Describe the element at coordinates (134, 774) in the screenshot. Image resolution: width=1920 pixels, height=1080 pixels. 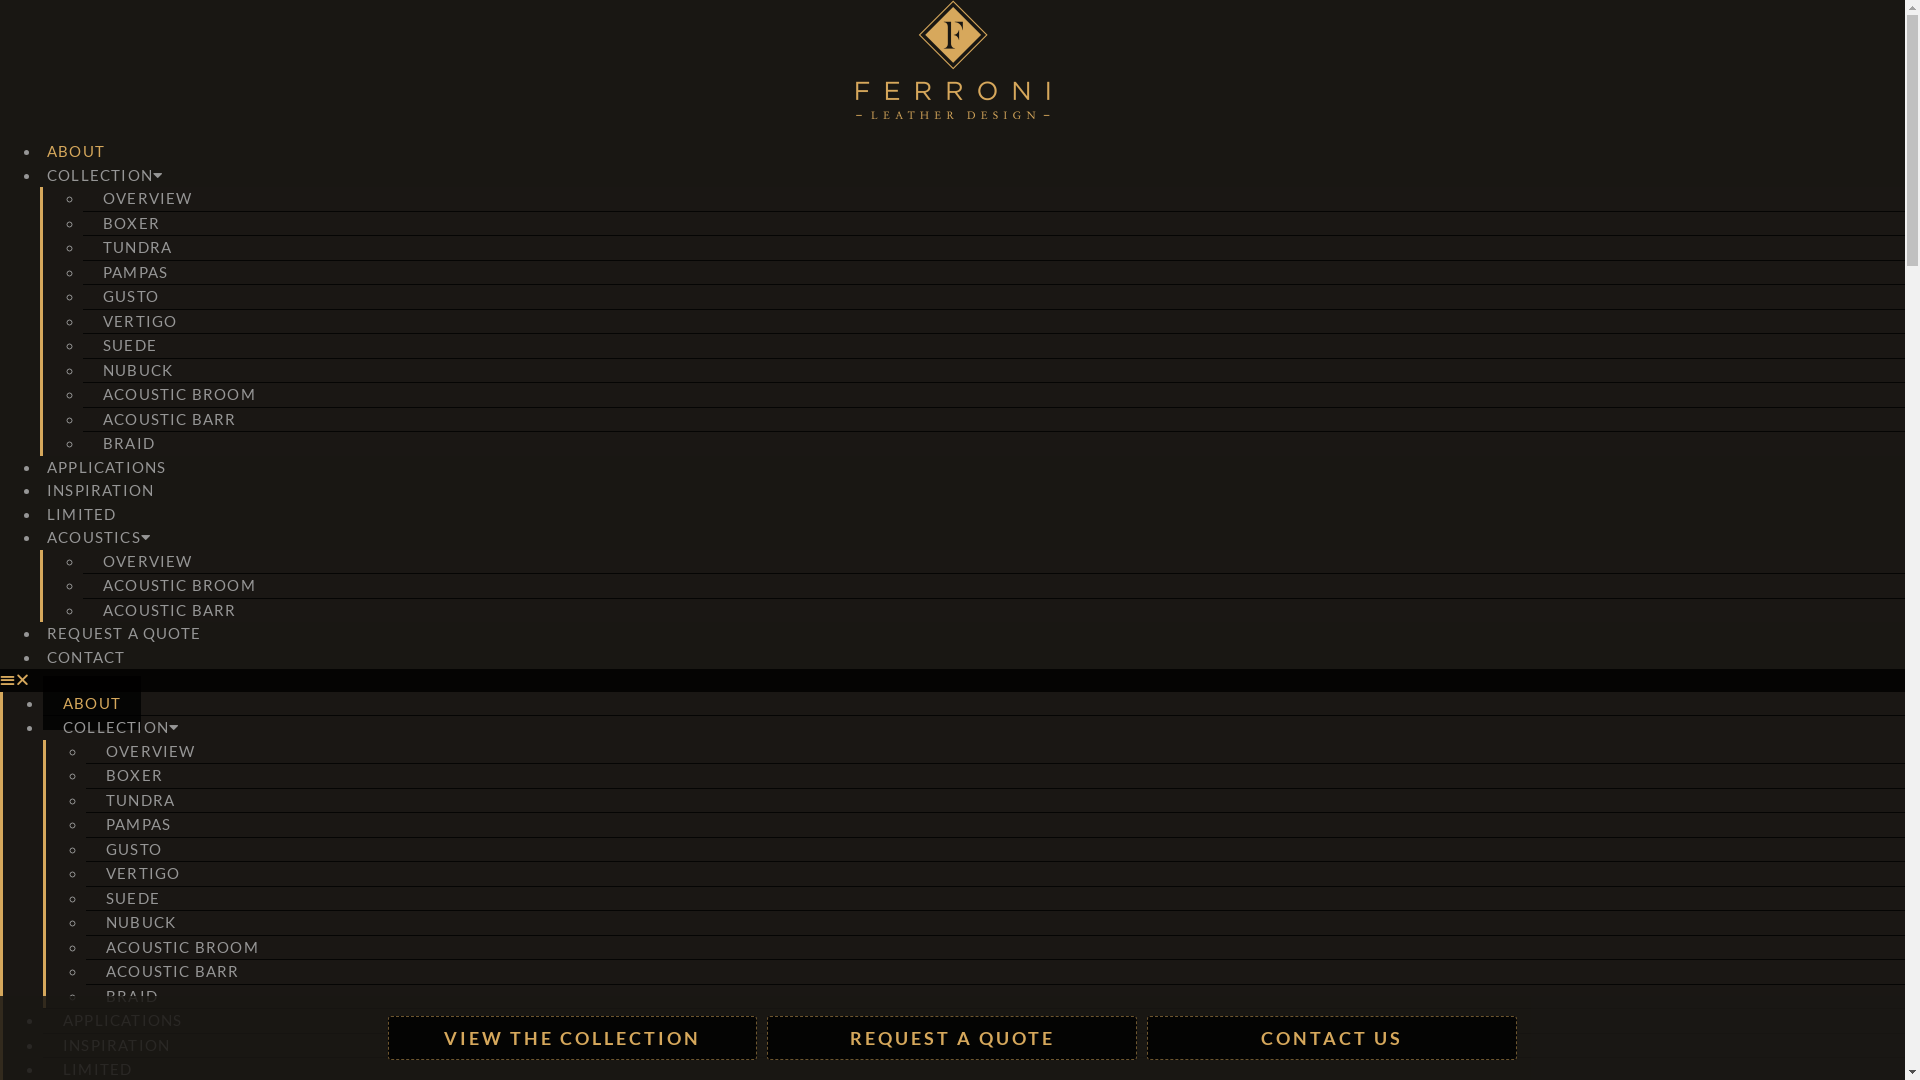
I see `BOXER` at that location.